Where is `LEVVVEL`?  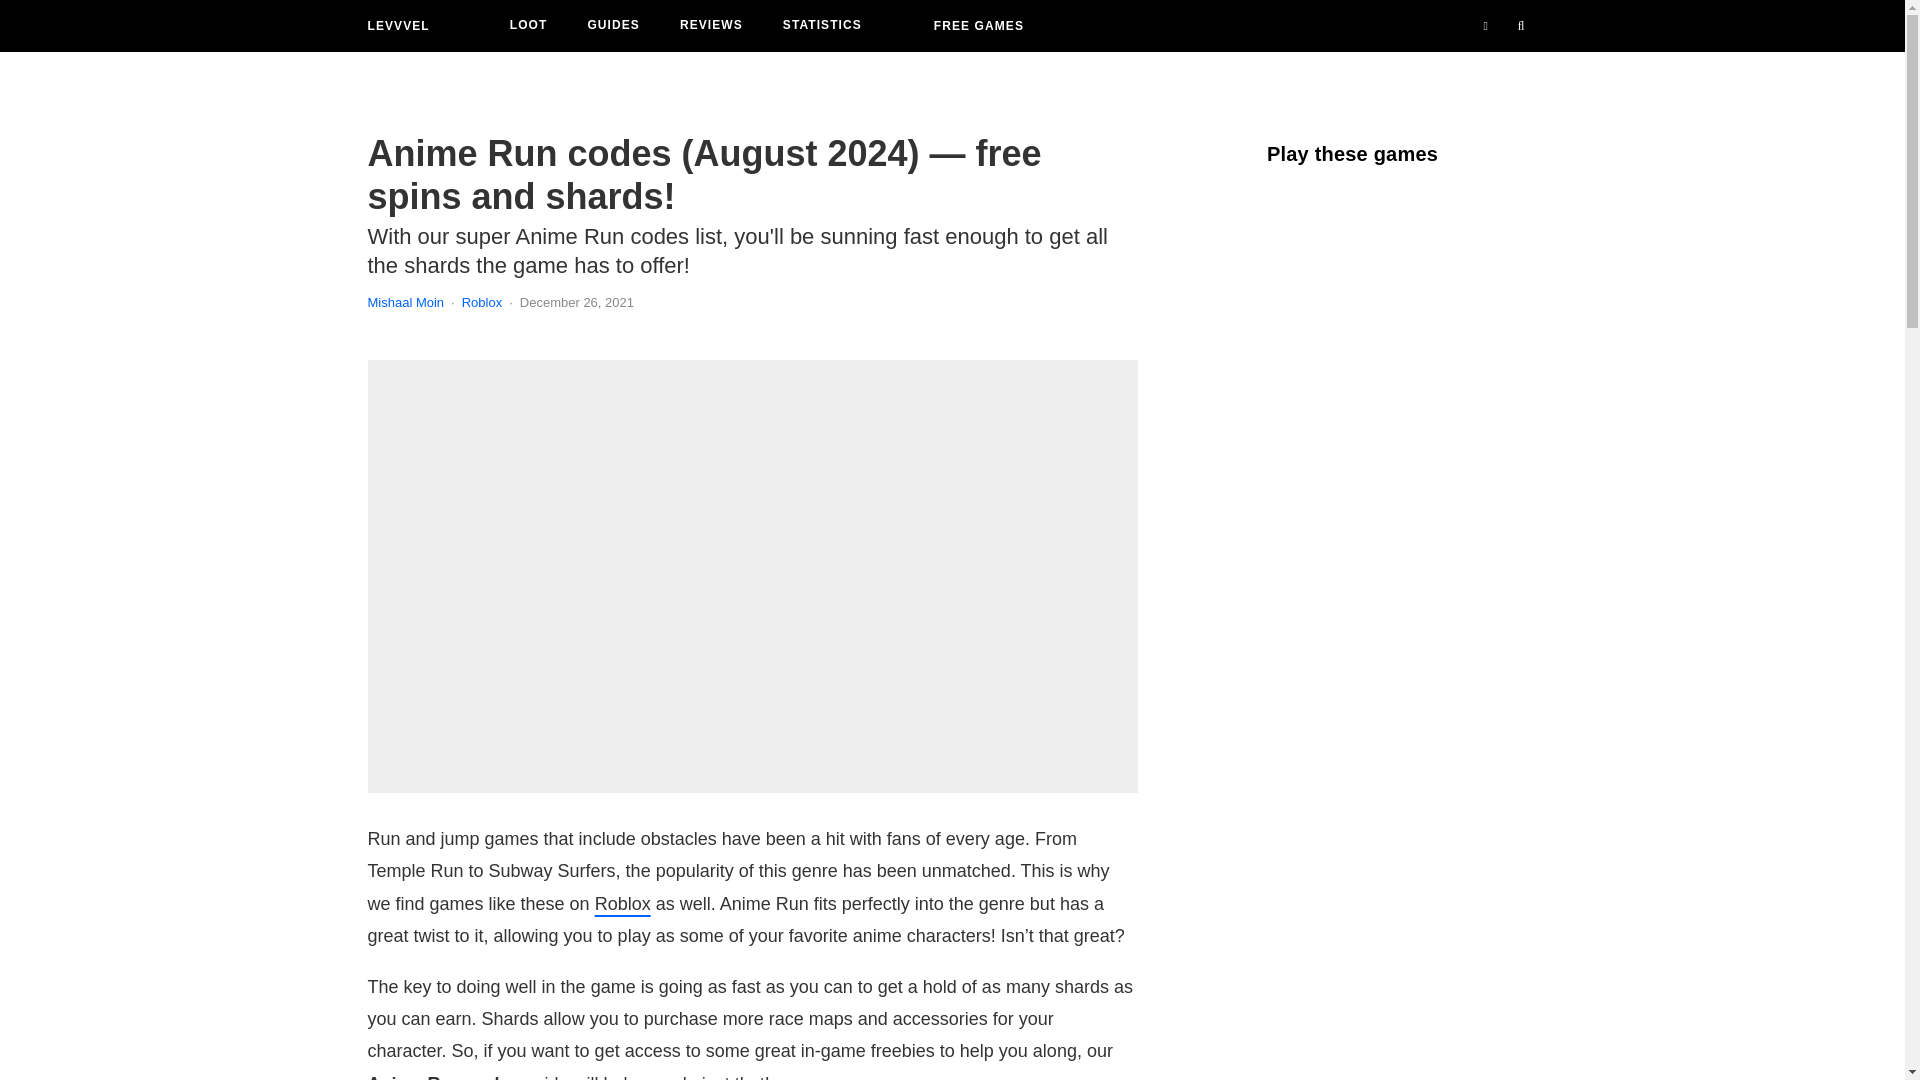 LEVVVEL is located at coordinates (399, 26).